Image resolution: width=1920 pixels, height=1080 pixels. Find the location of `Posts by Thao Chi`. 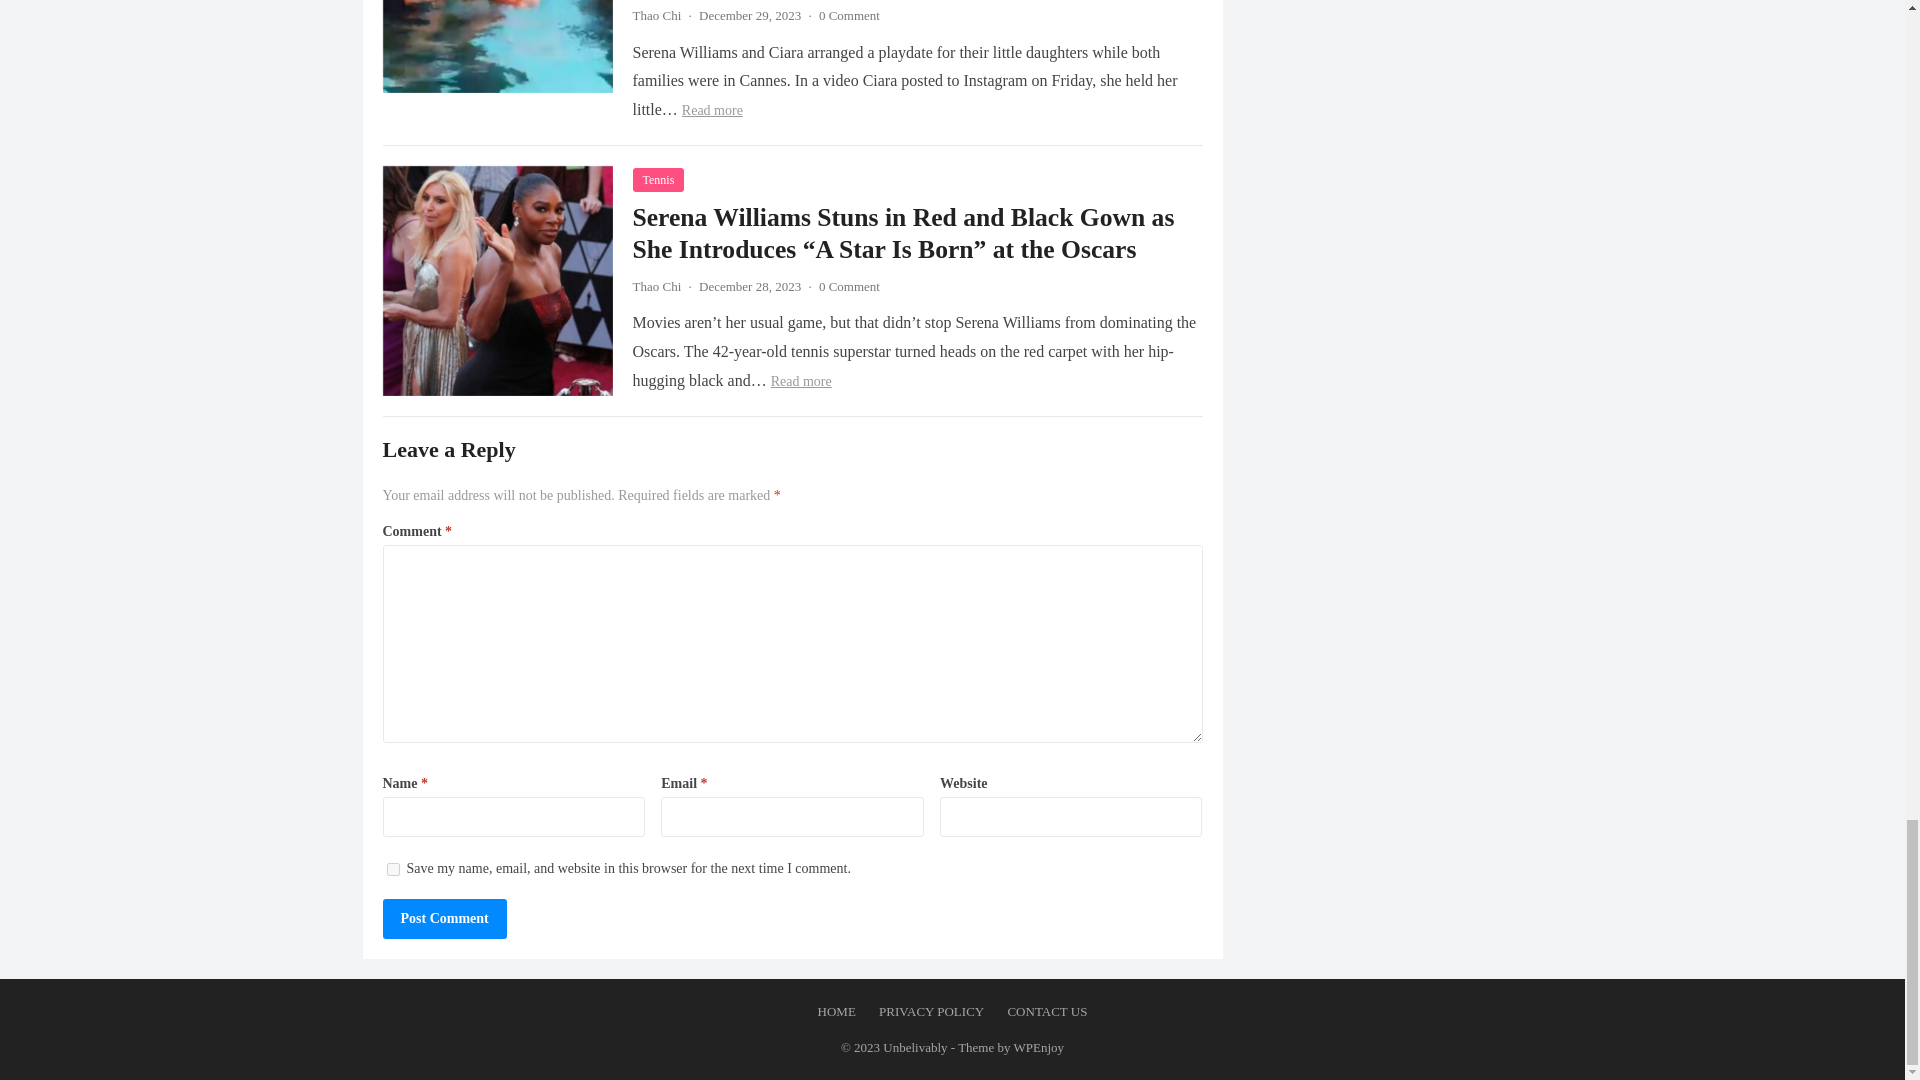

Posts by Thao Chi is located at coordinates (656, 286).